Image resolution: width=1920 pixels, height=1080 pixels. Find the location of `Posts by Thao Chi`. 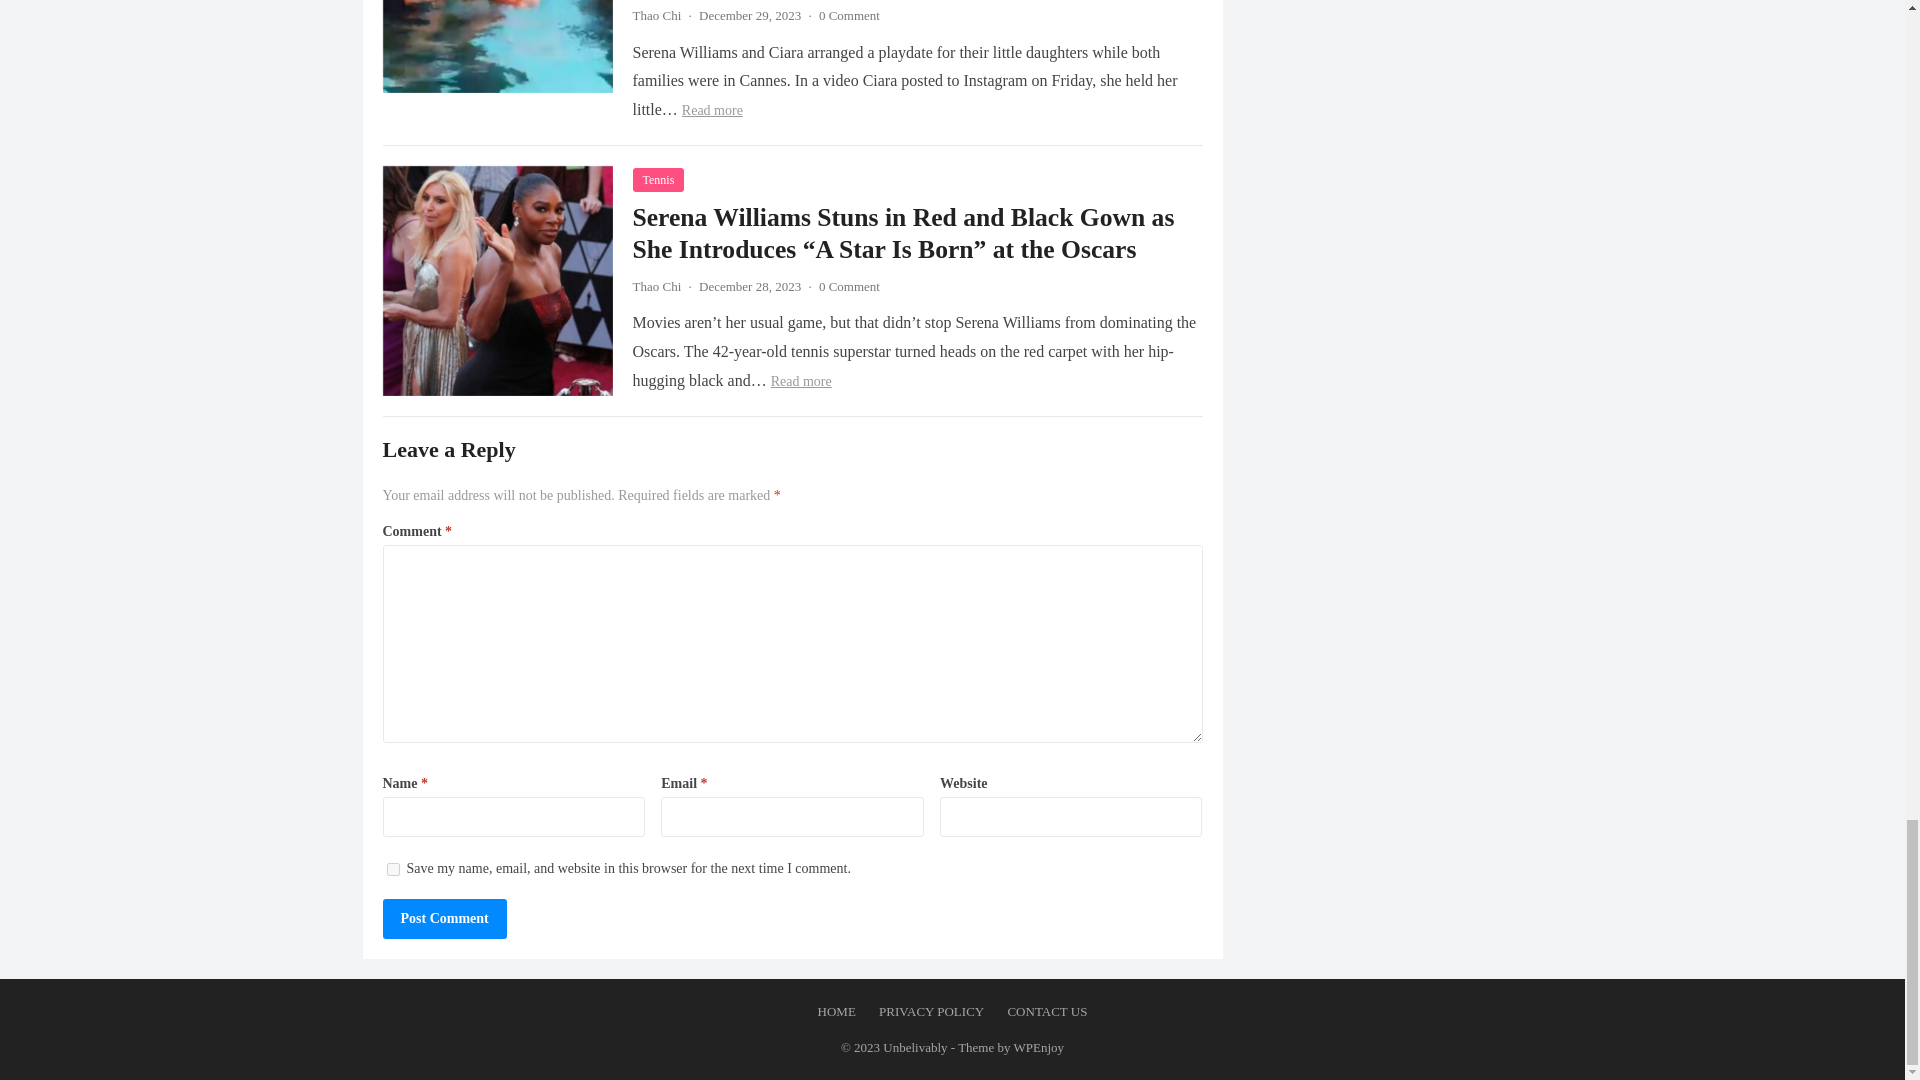

Posts by Thao Chi is located at coordinates (656, 286).